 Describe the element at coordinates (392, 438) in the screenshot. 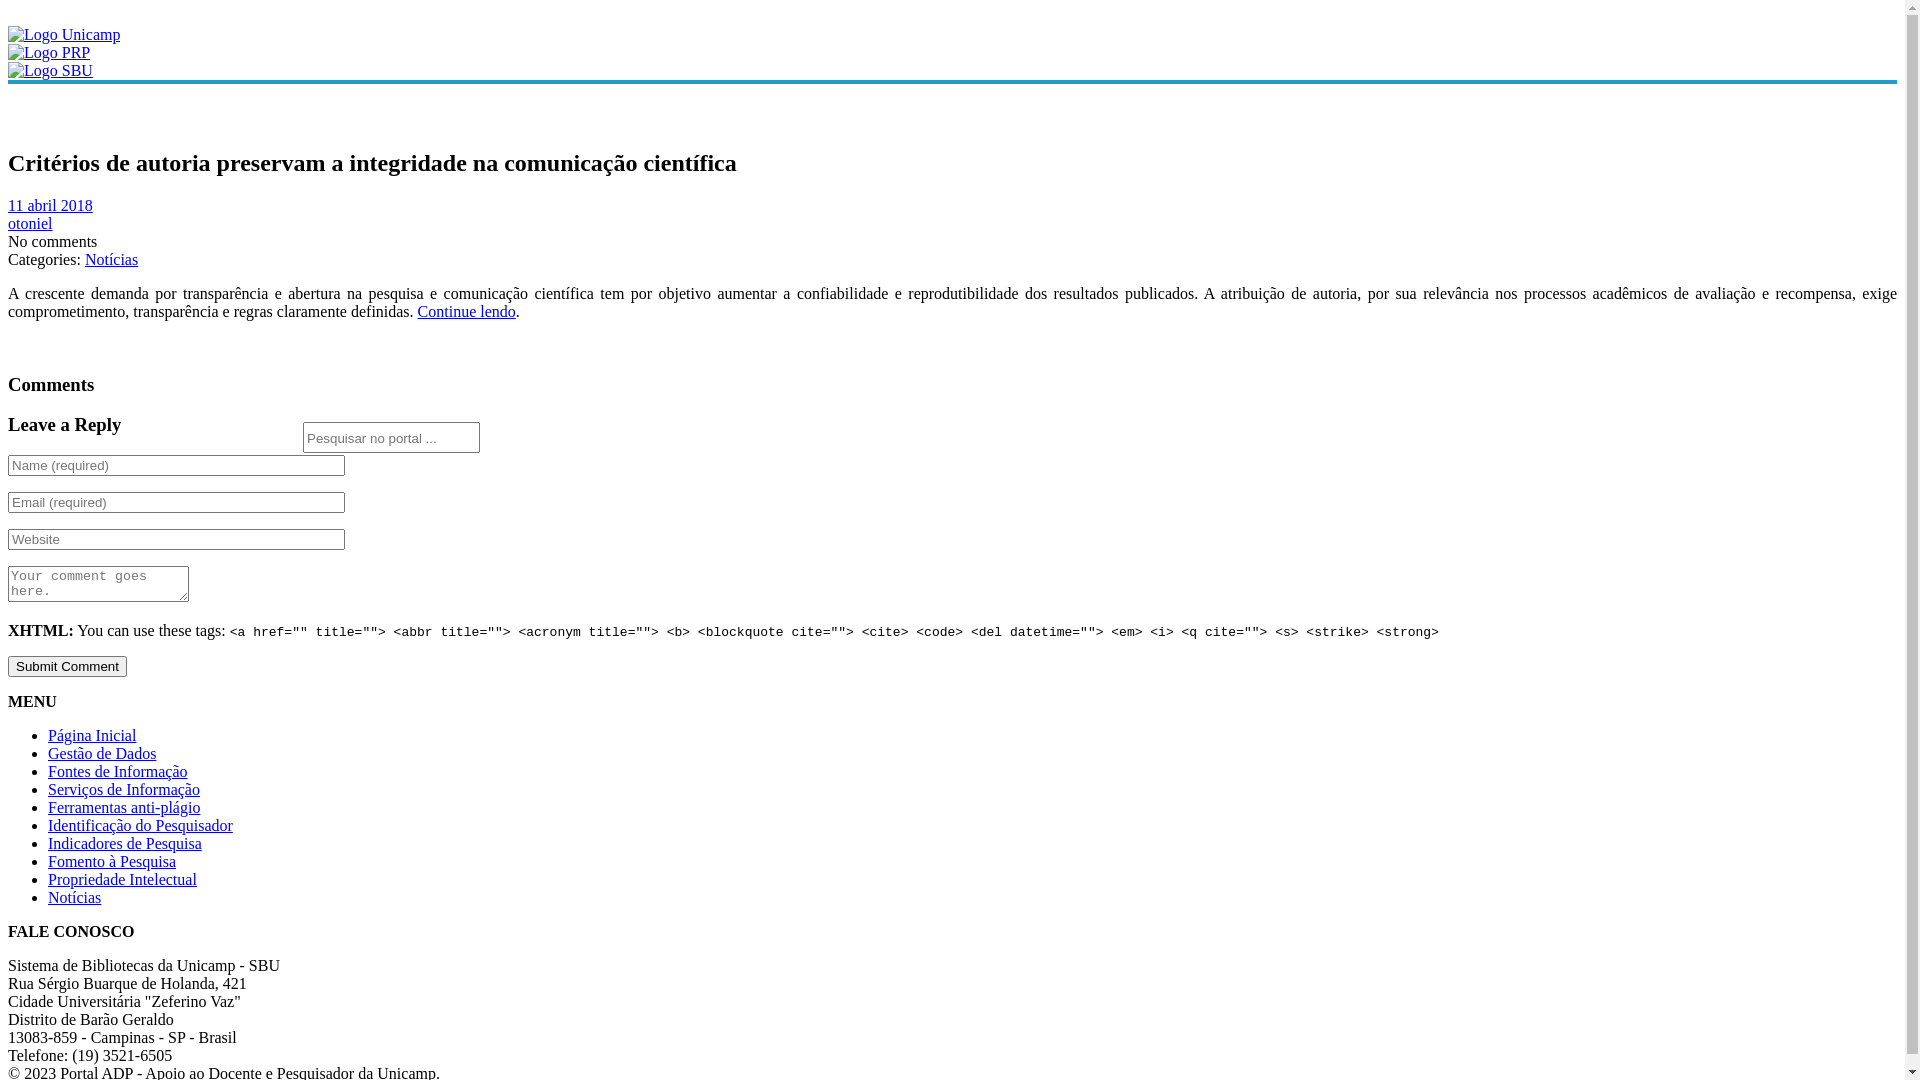

I see `Digitar o termo e teclar enter.` at that location.